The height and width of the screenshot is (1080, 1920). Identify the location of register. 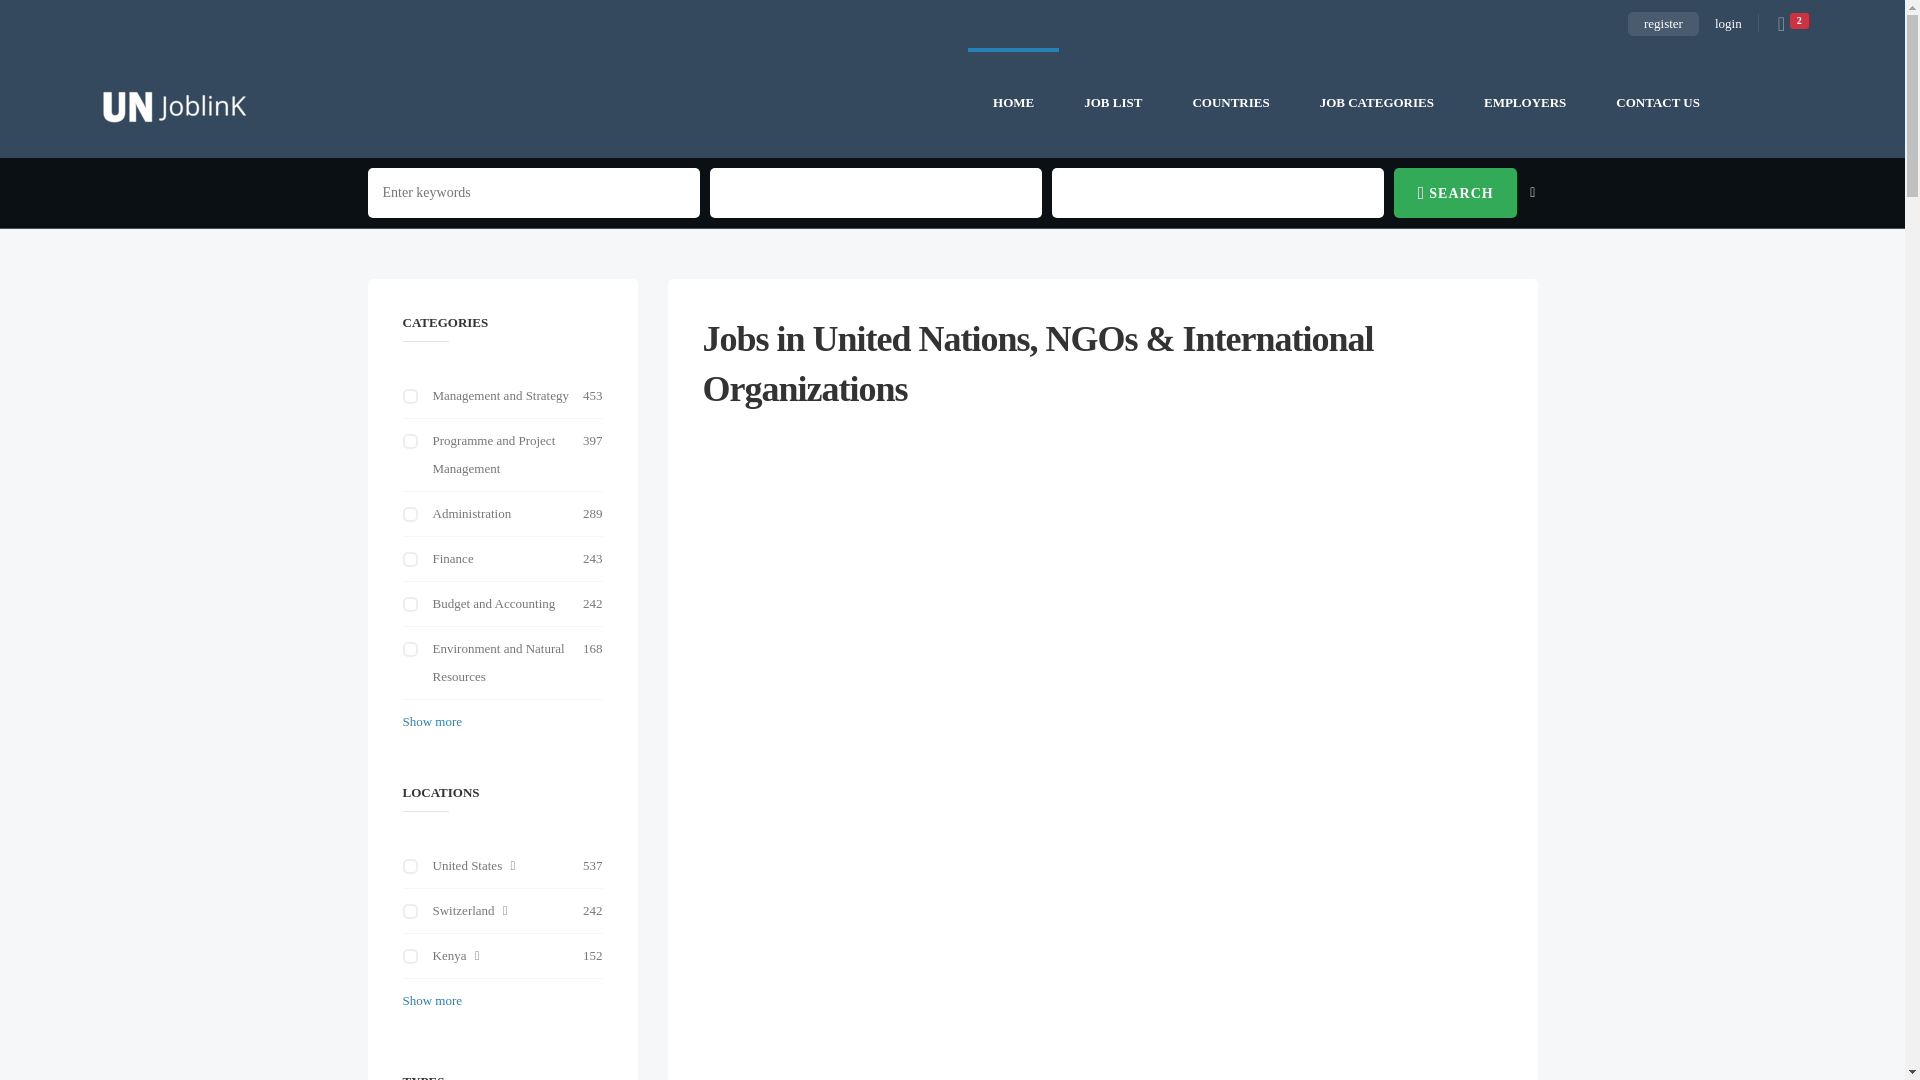
(1664, 23).